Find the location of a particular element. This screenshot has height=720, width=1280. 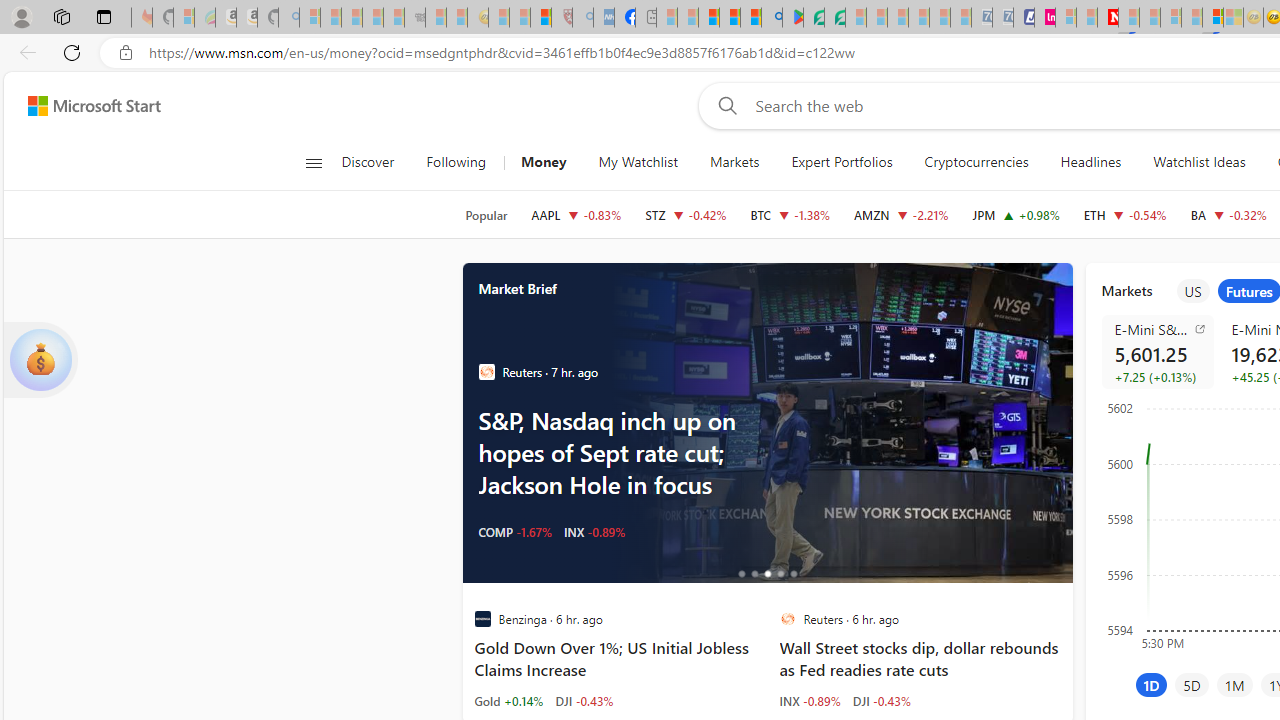

Headlines is located at coordinates (1090, 162).